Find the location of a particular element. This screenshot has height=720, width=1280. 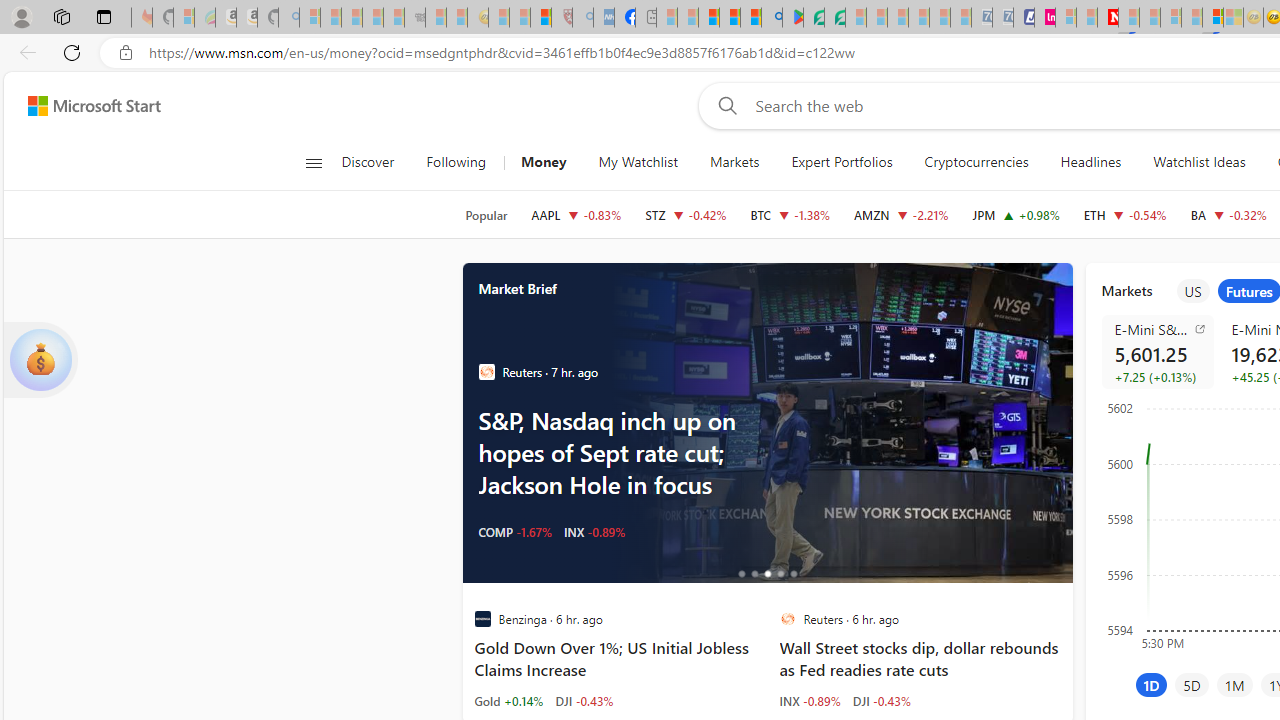

Headlines is located at coordinates (1090, 162).